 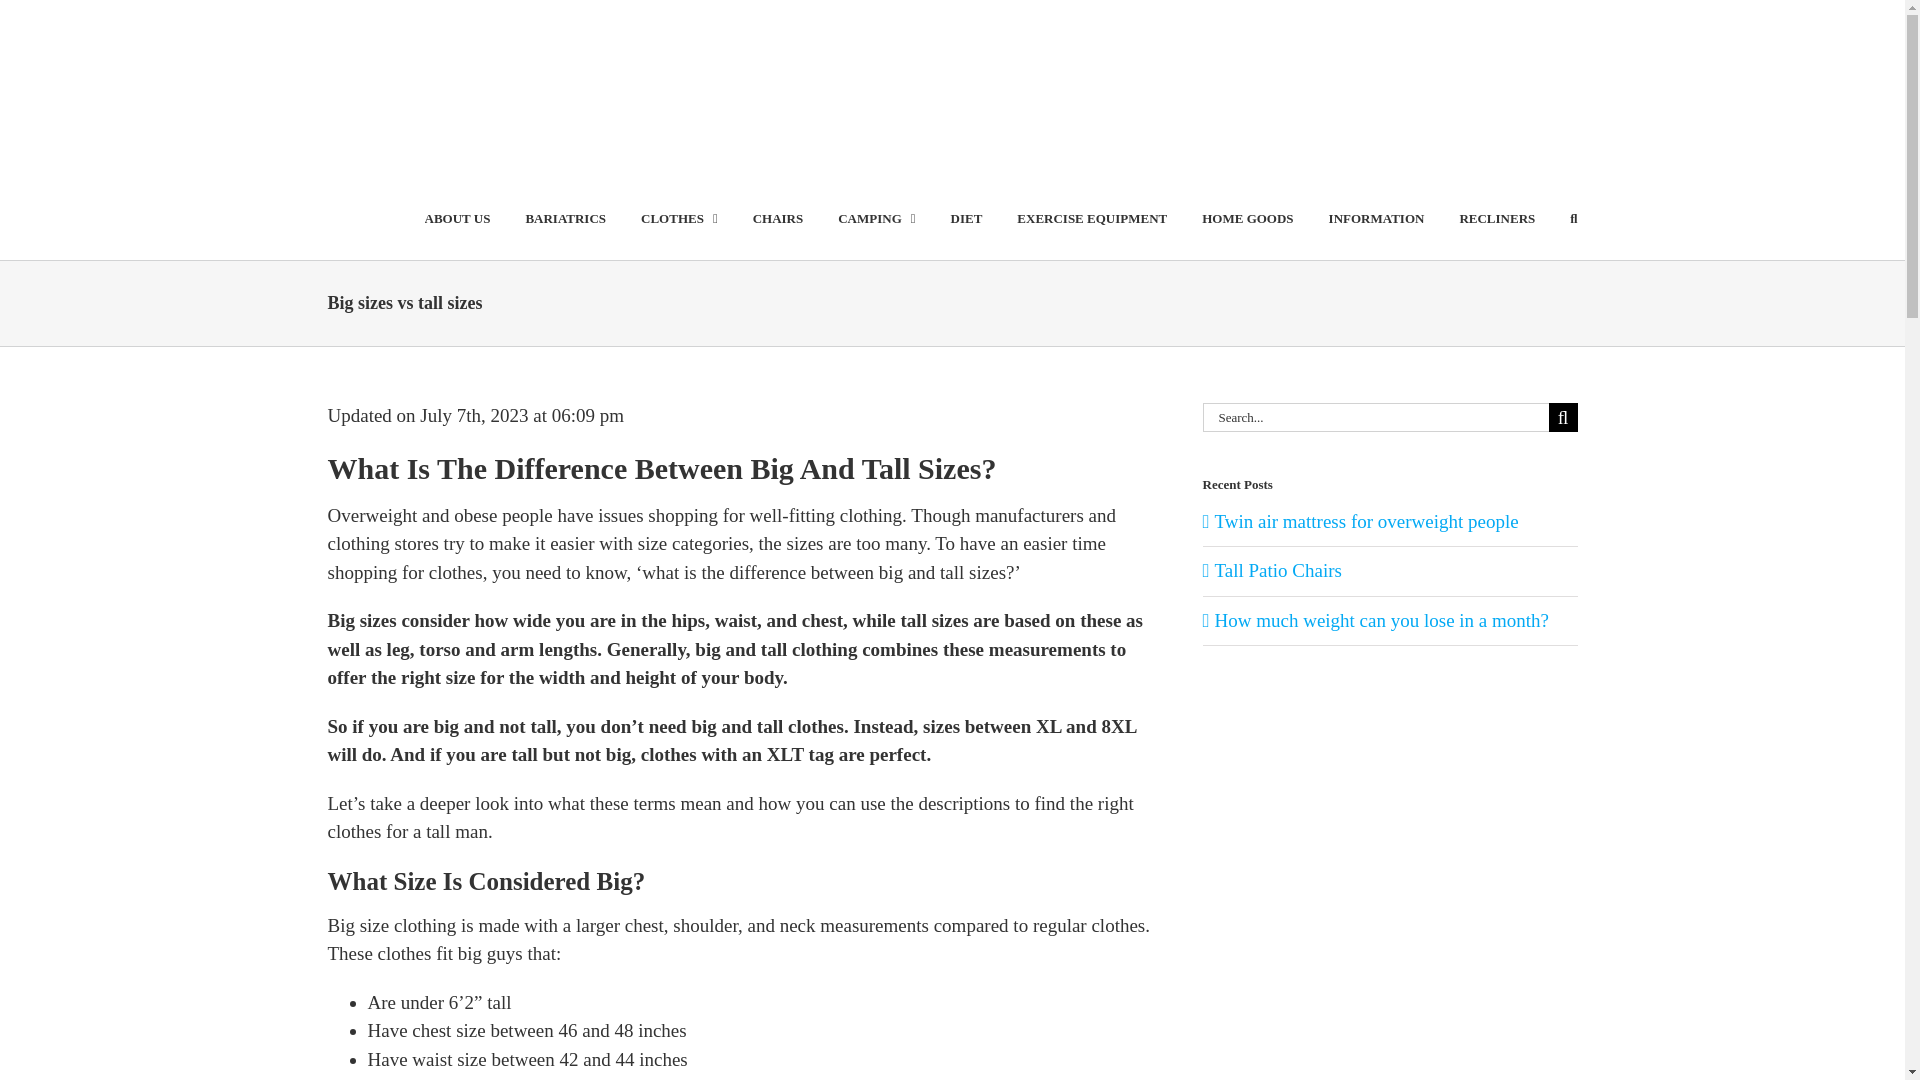 I want to click on BARIATRICS, so click(x=565, y=218).